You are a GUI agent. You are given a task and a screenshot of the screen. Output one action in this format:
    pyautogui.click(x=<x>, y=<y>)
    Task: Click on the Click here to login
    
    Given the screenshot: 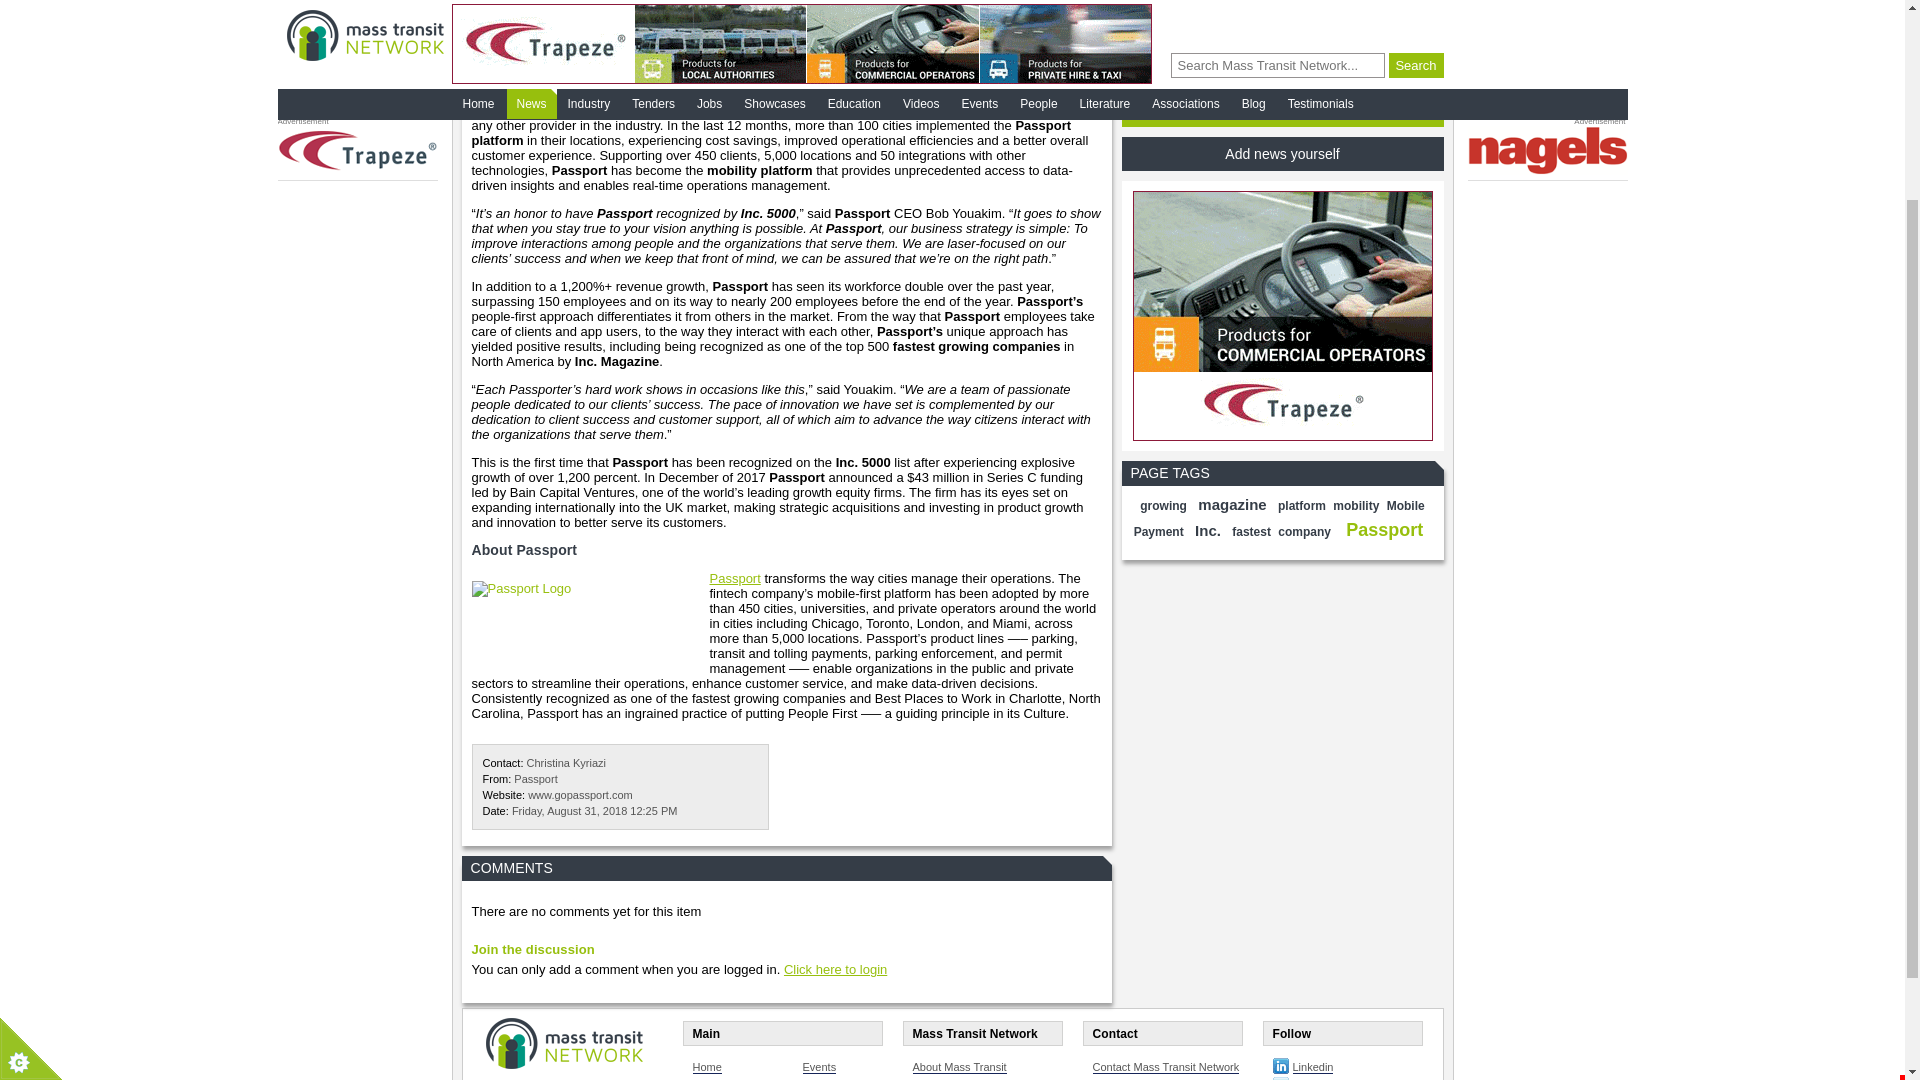 What is the action you would take?
    pyautogui.click(x=835, y=970)
    